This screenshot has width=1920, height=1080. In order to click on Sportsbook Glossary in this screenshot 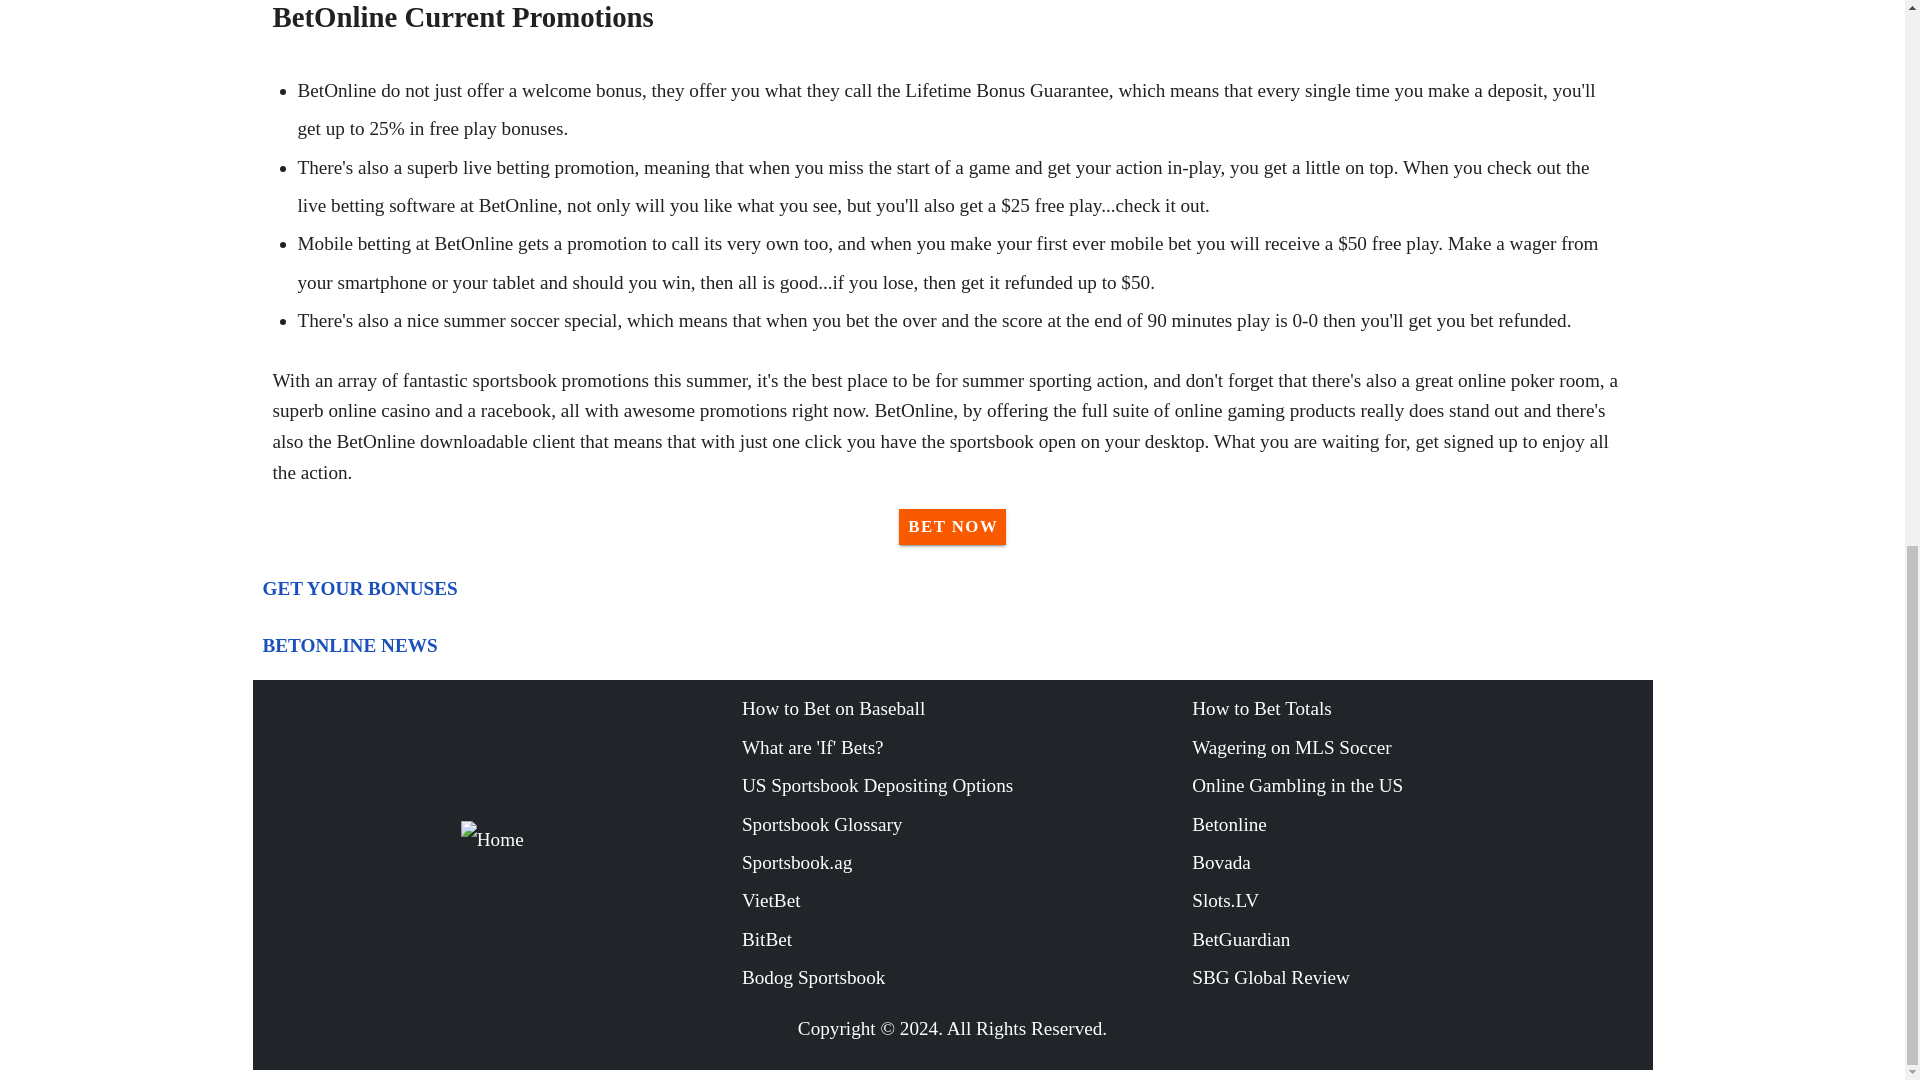, I will do `click(966, 824)`.